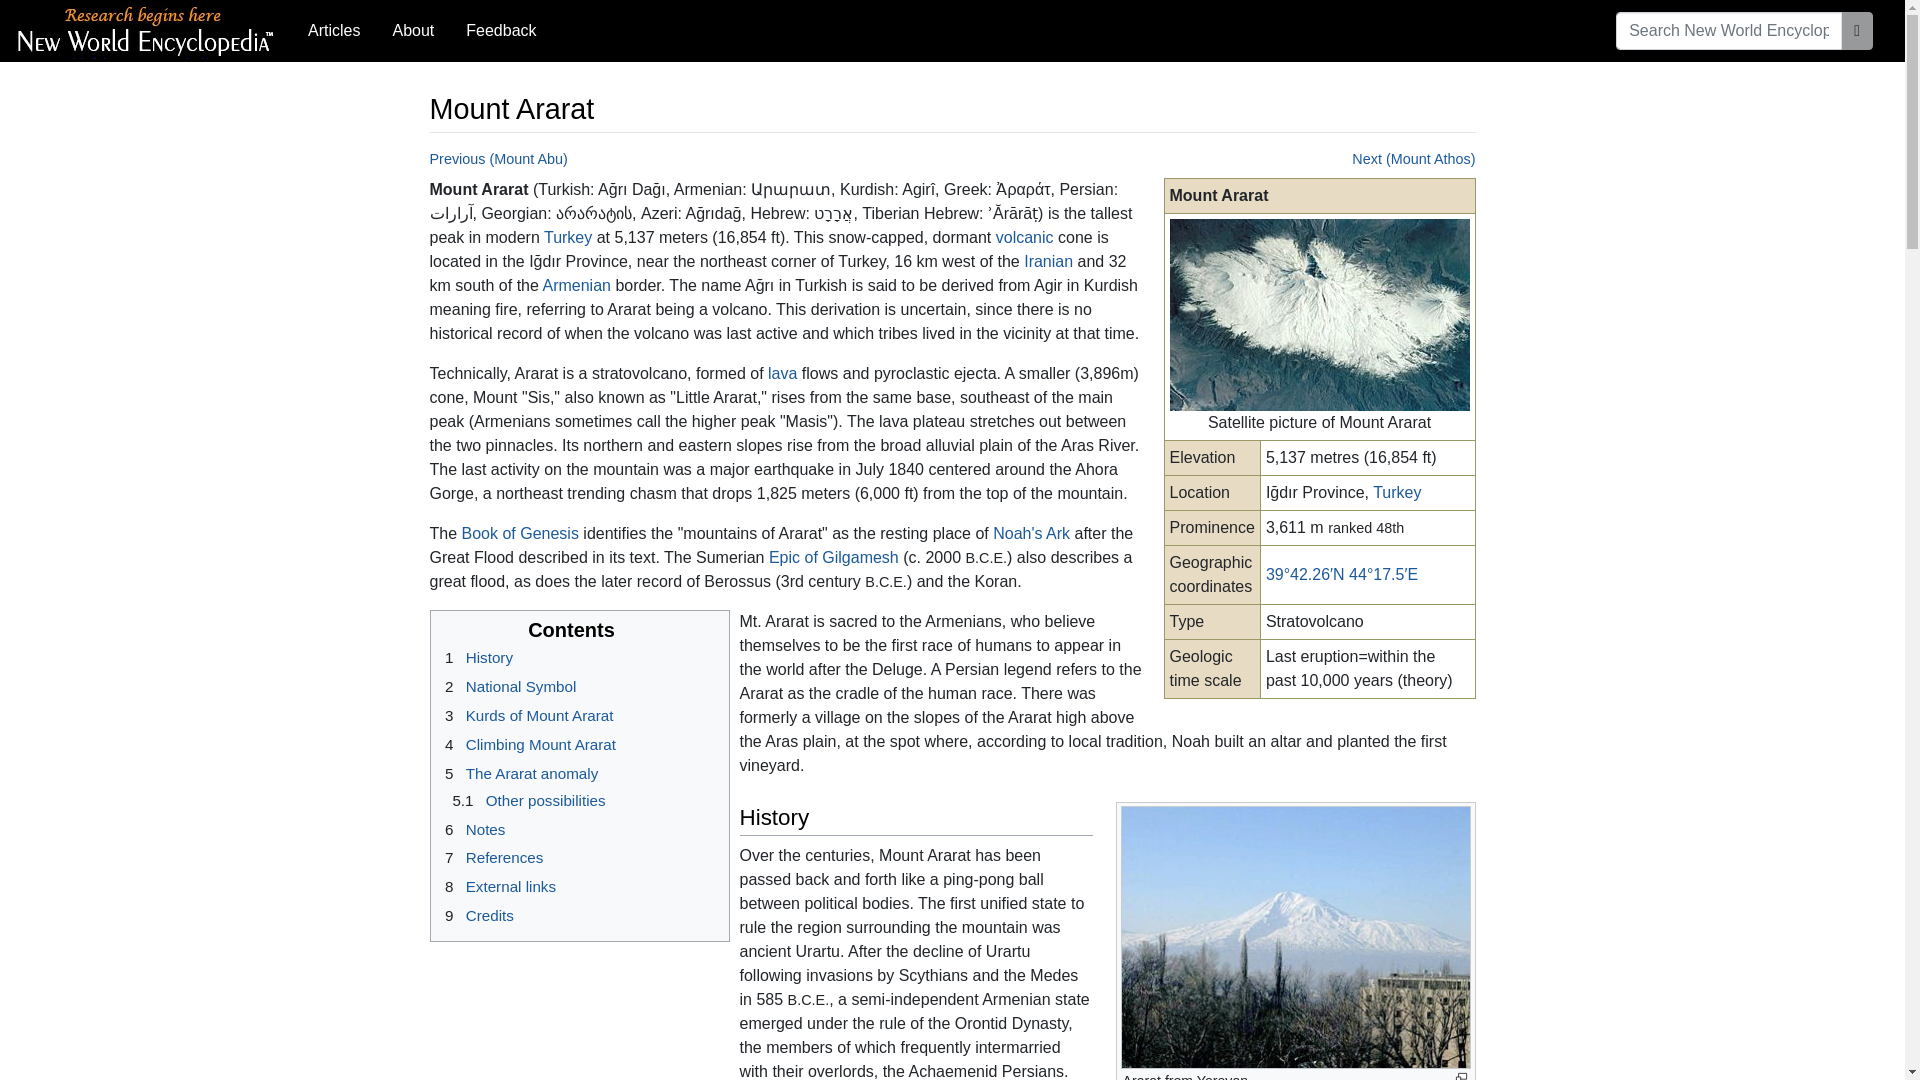 The width and height of the screenshot is (1920, 1080). I want to click on Mount Athos, so click(1412, 159).